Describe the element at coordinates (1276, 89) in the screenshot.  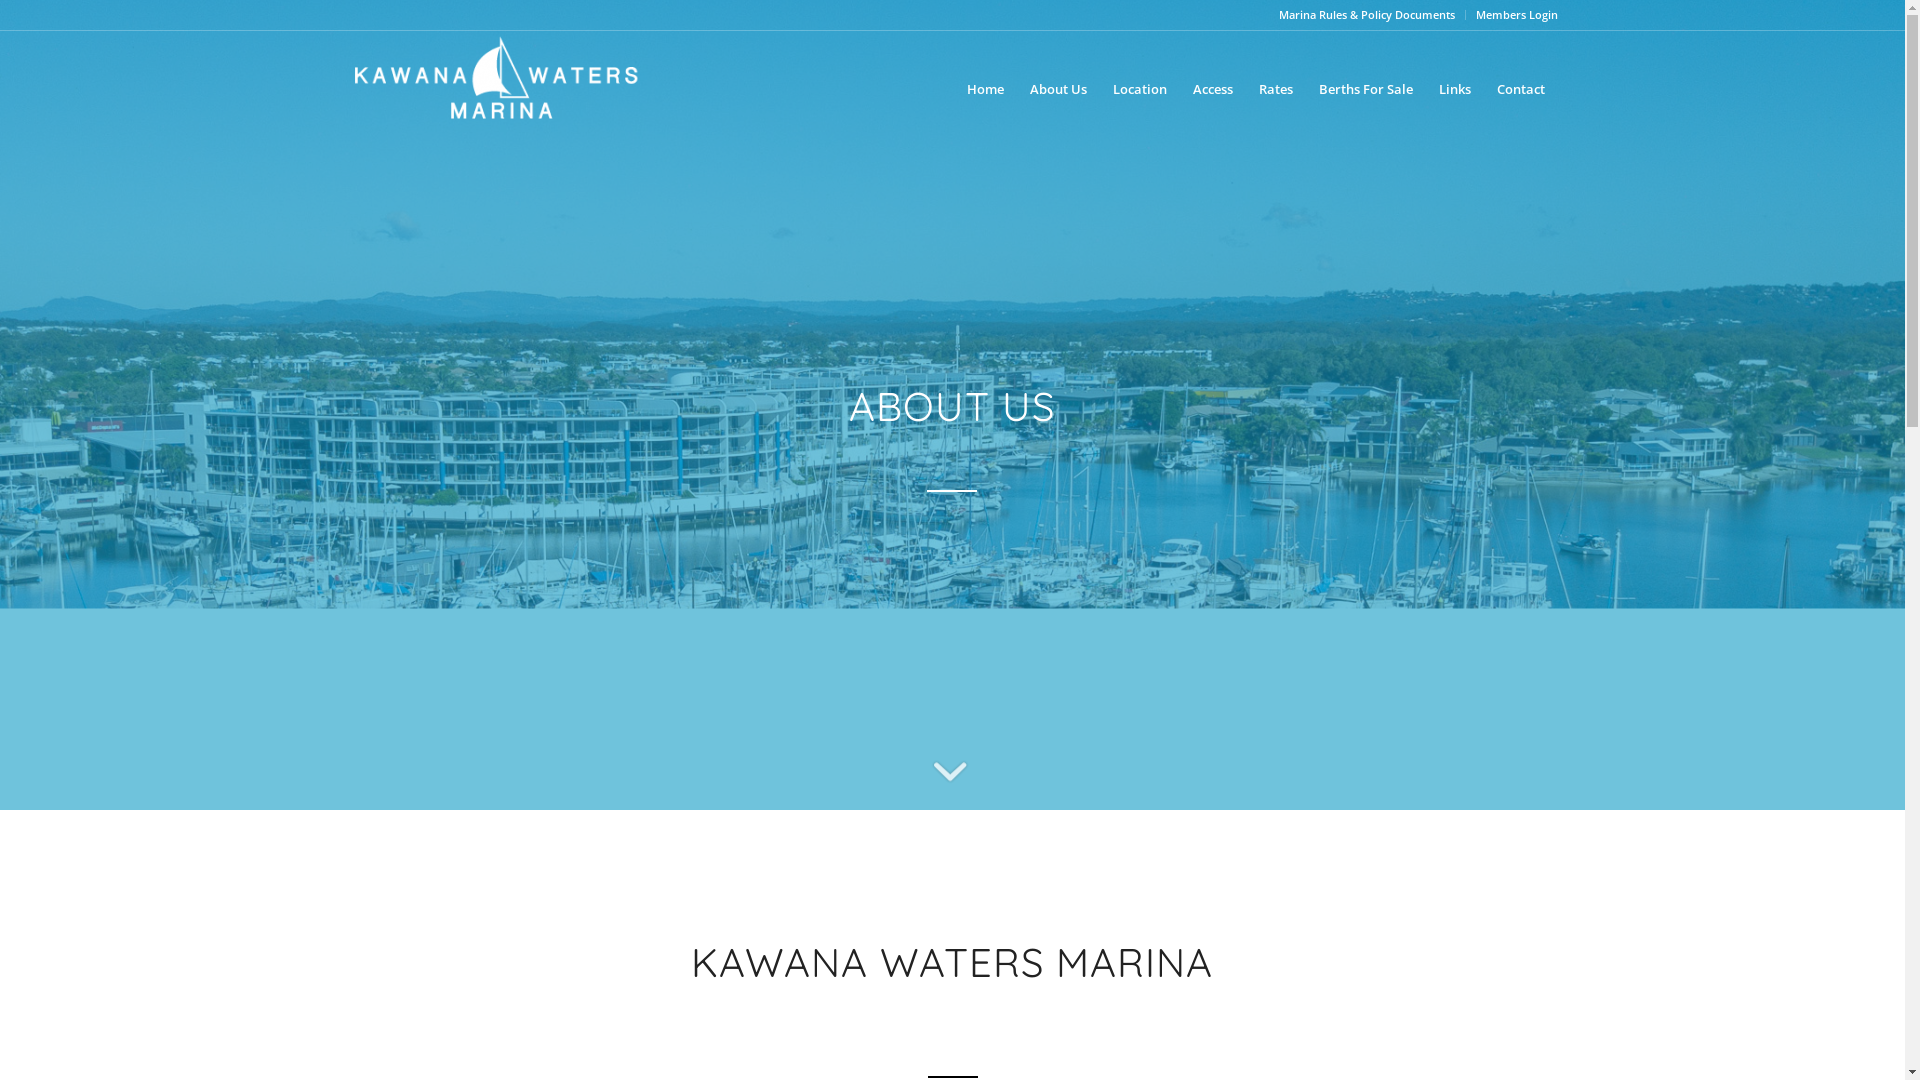
I see `Rates` at that location.